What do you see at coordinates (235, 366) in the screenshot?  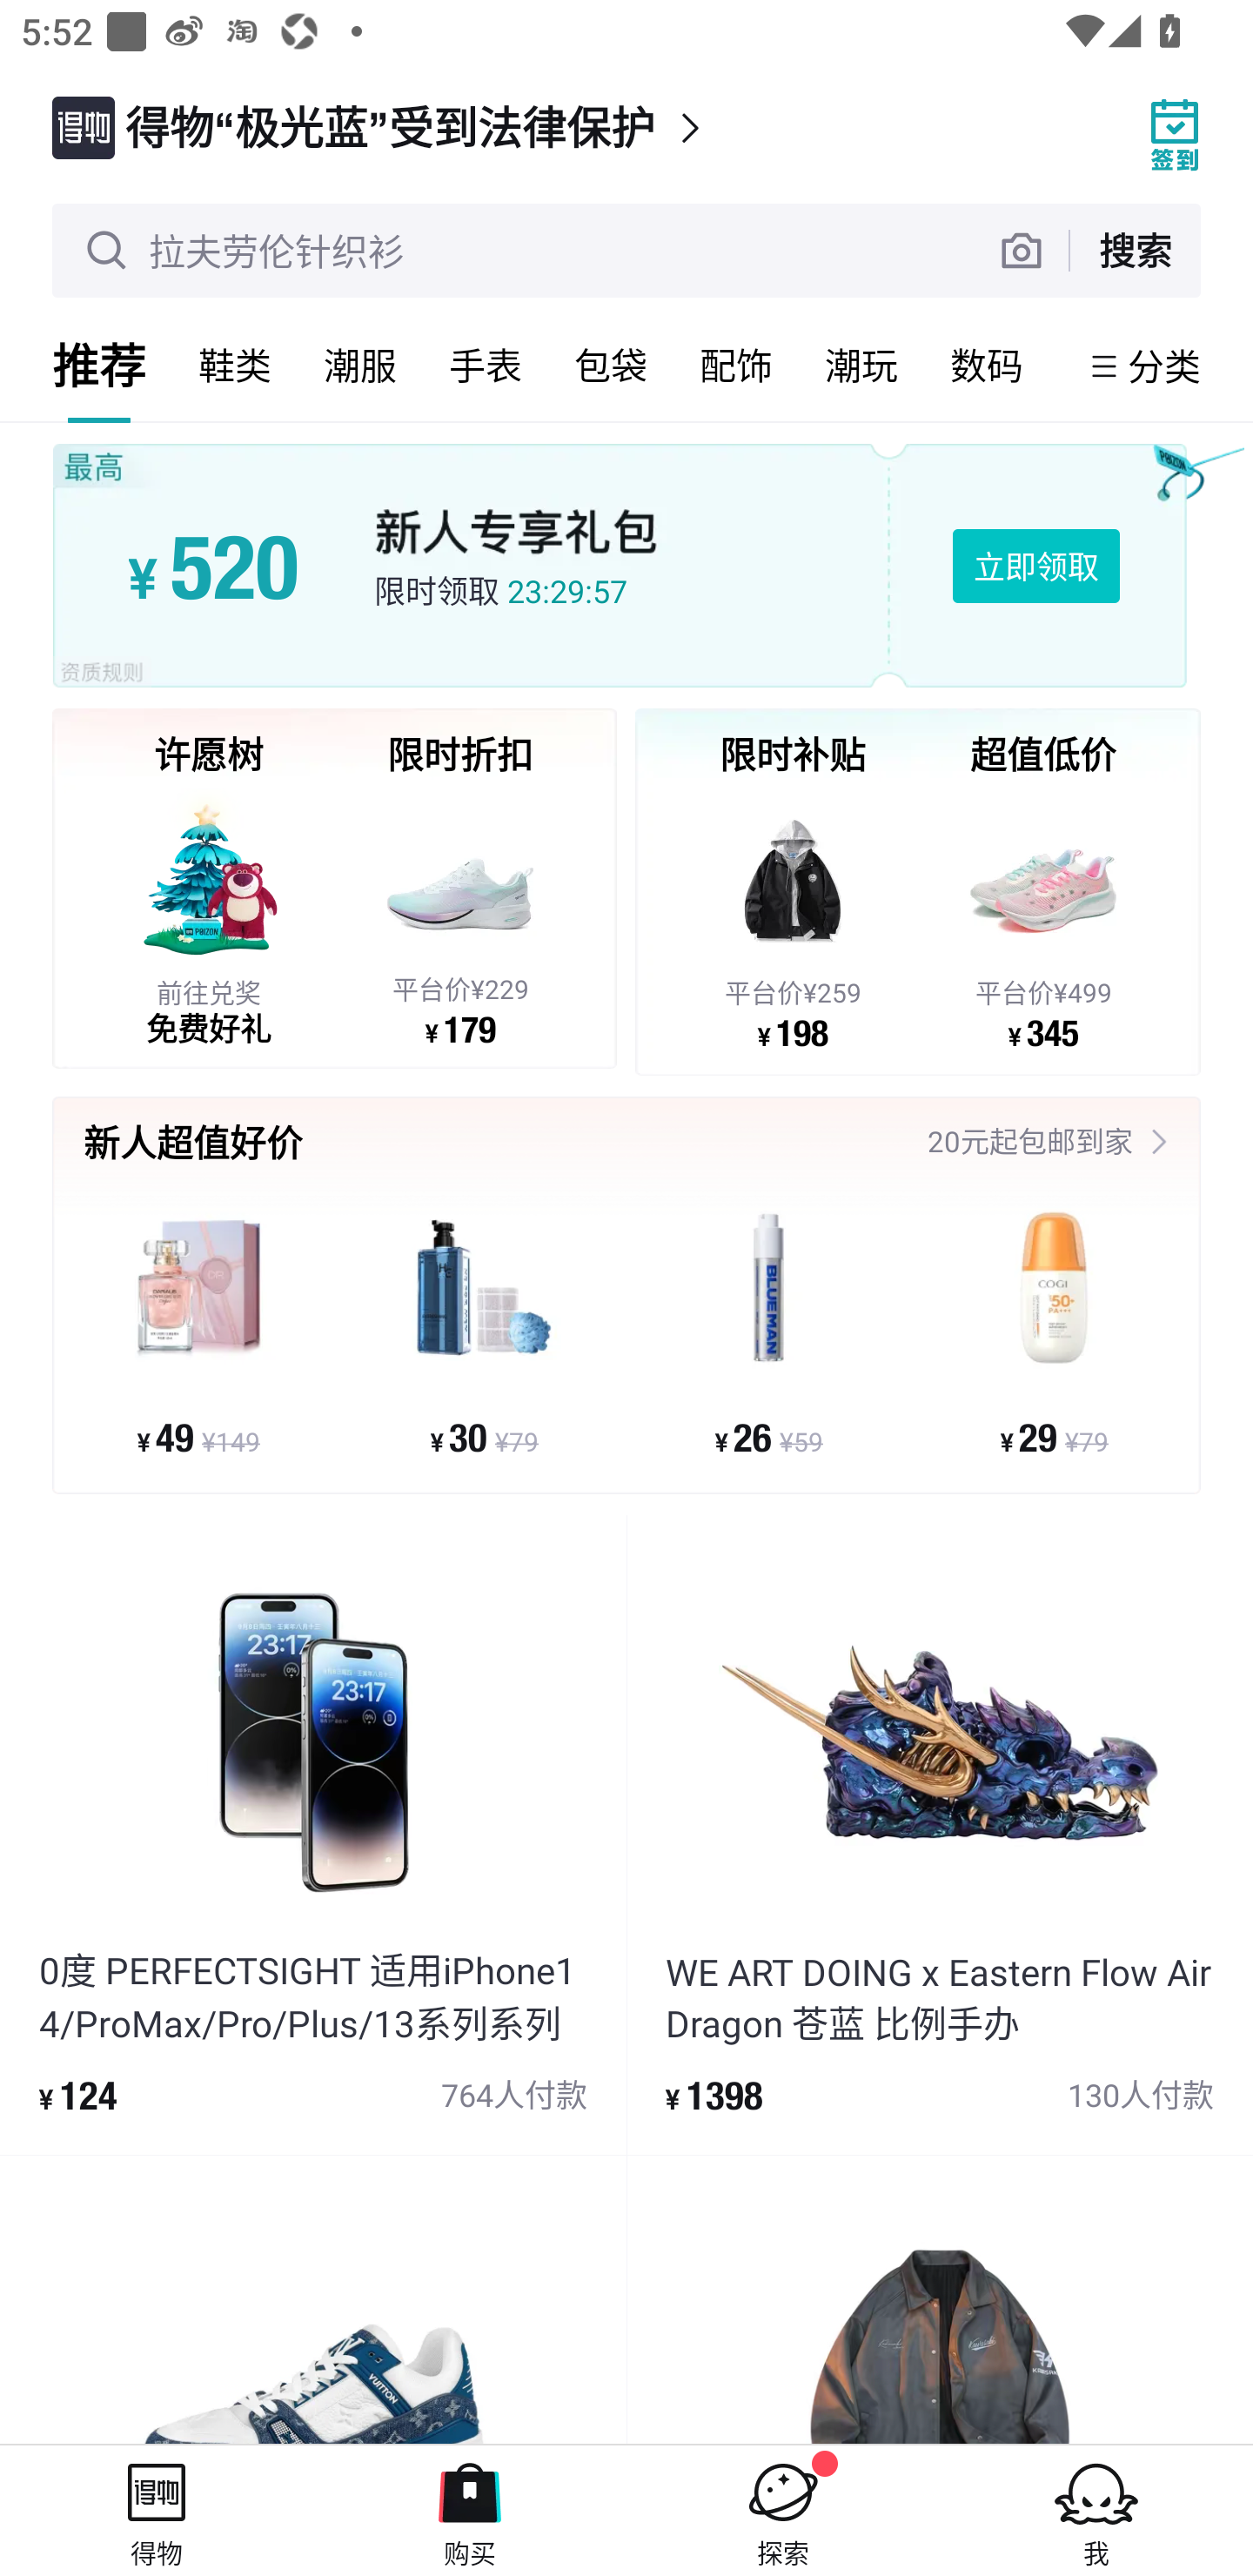 I see `鞋类` at bounding box center [235, 366].